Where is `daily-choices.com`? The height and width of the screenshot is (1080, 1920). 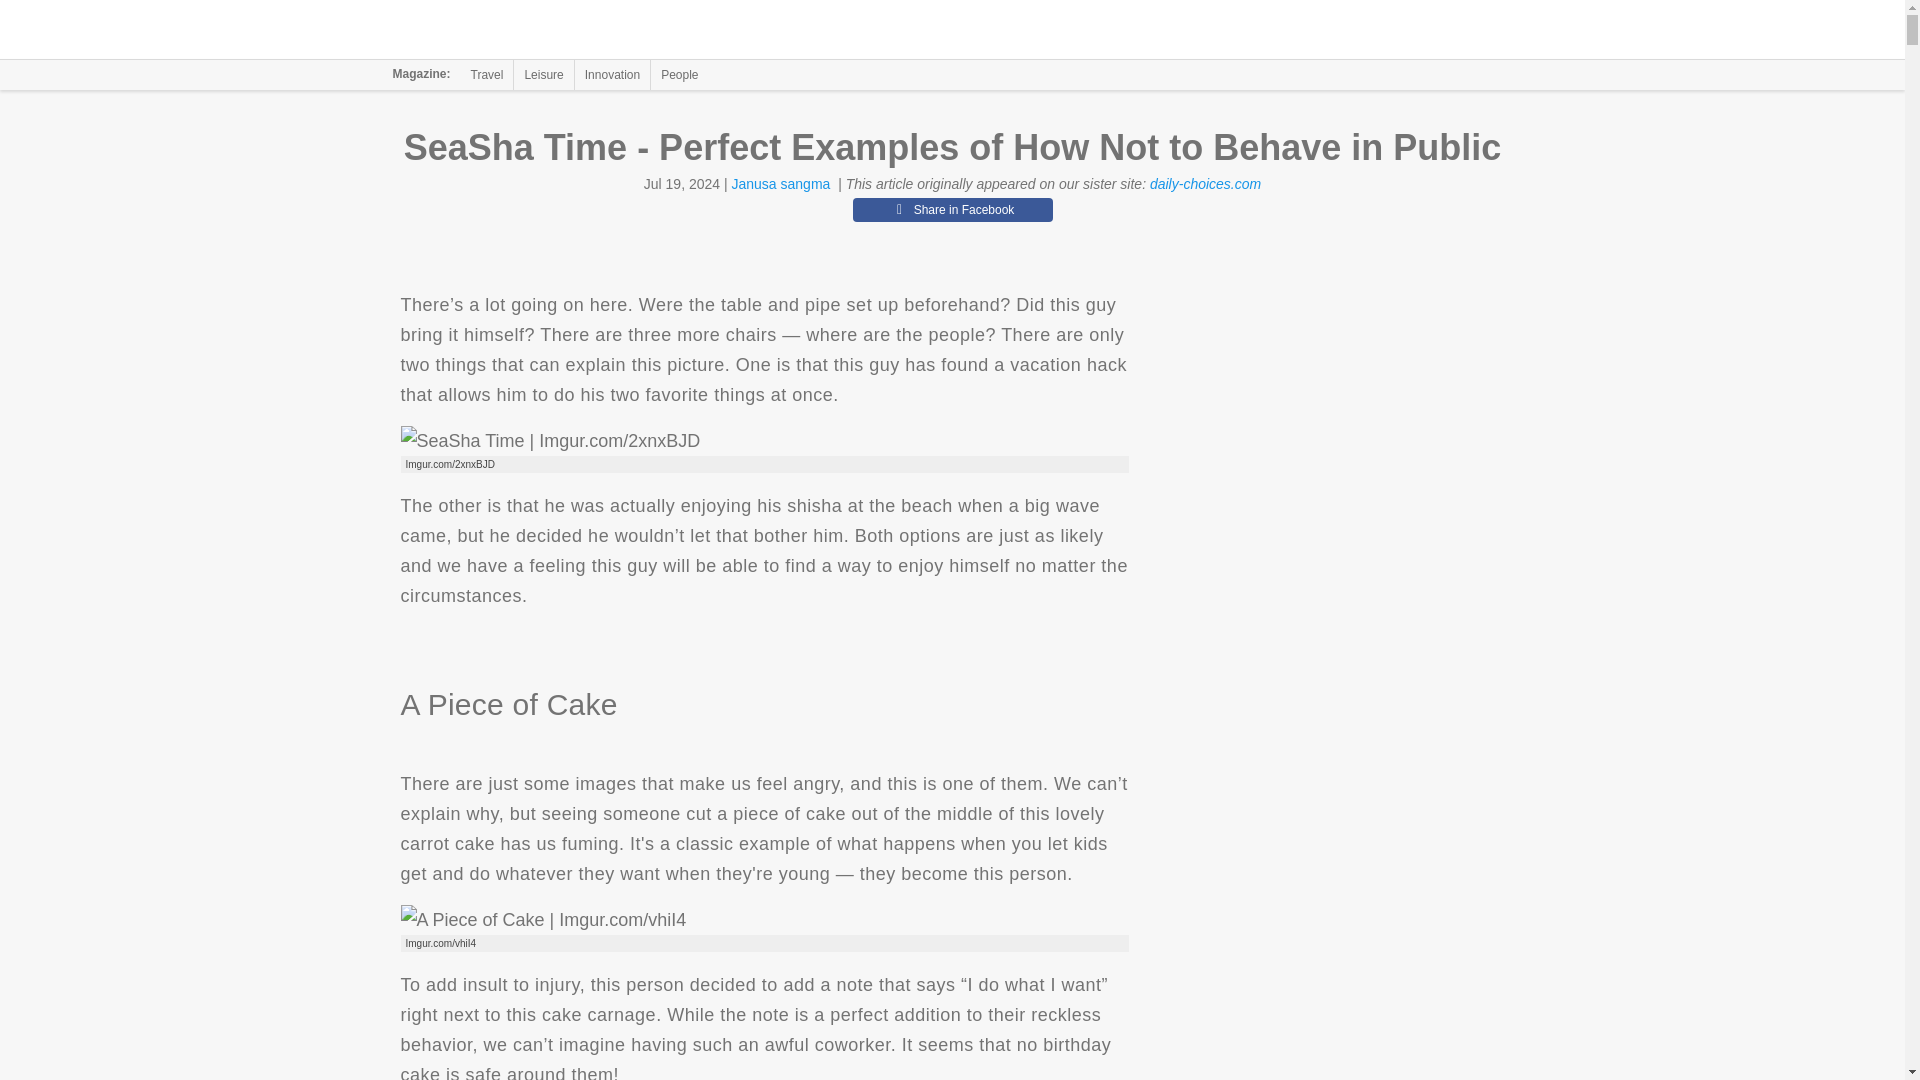
daily-choices.com is located at coordinates (1206, 184).